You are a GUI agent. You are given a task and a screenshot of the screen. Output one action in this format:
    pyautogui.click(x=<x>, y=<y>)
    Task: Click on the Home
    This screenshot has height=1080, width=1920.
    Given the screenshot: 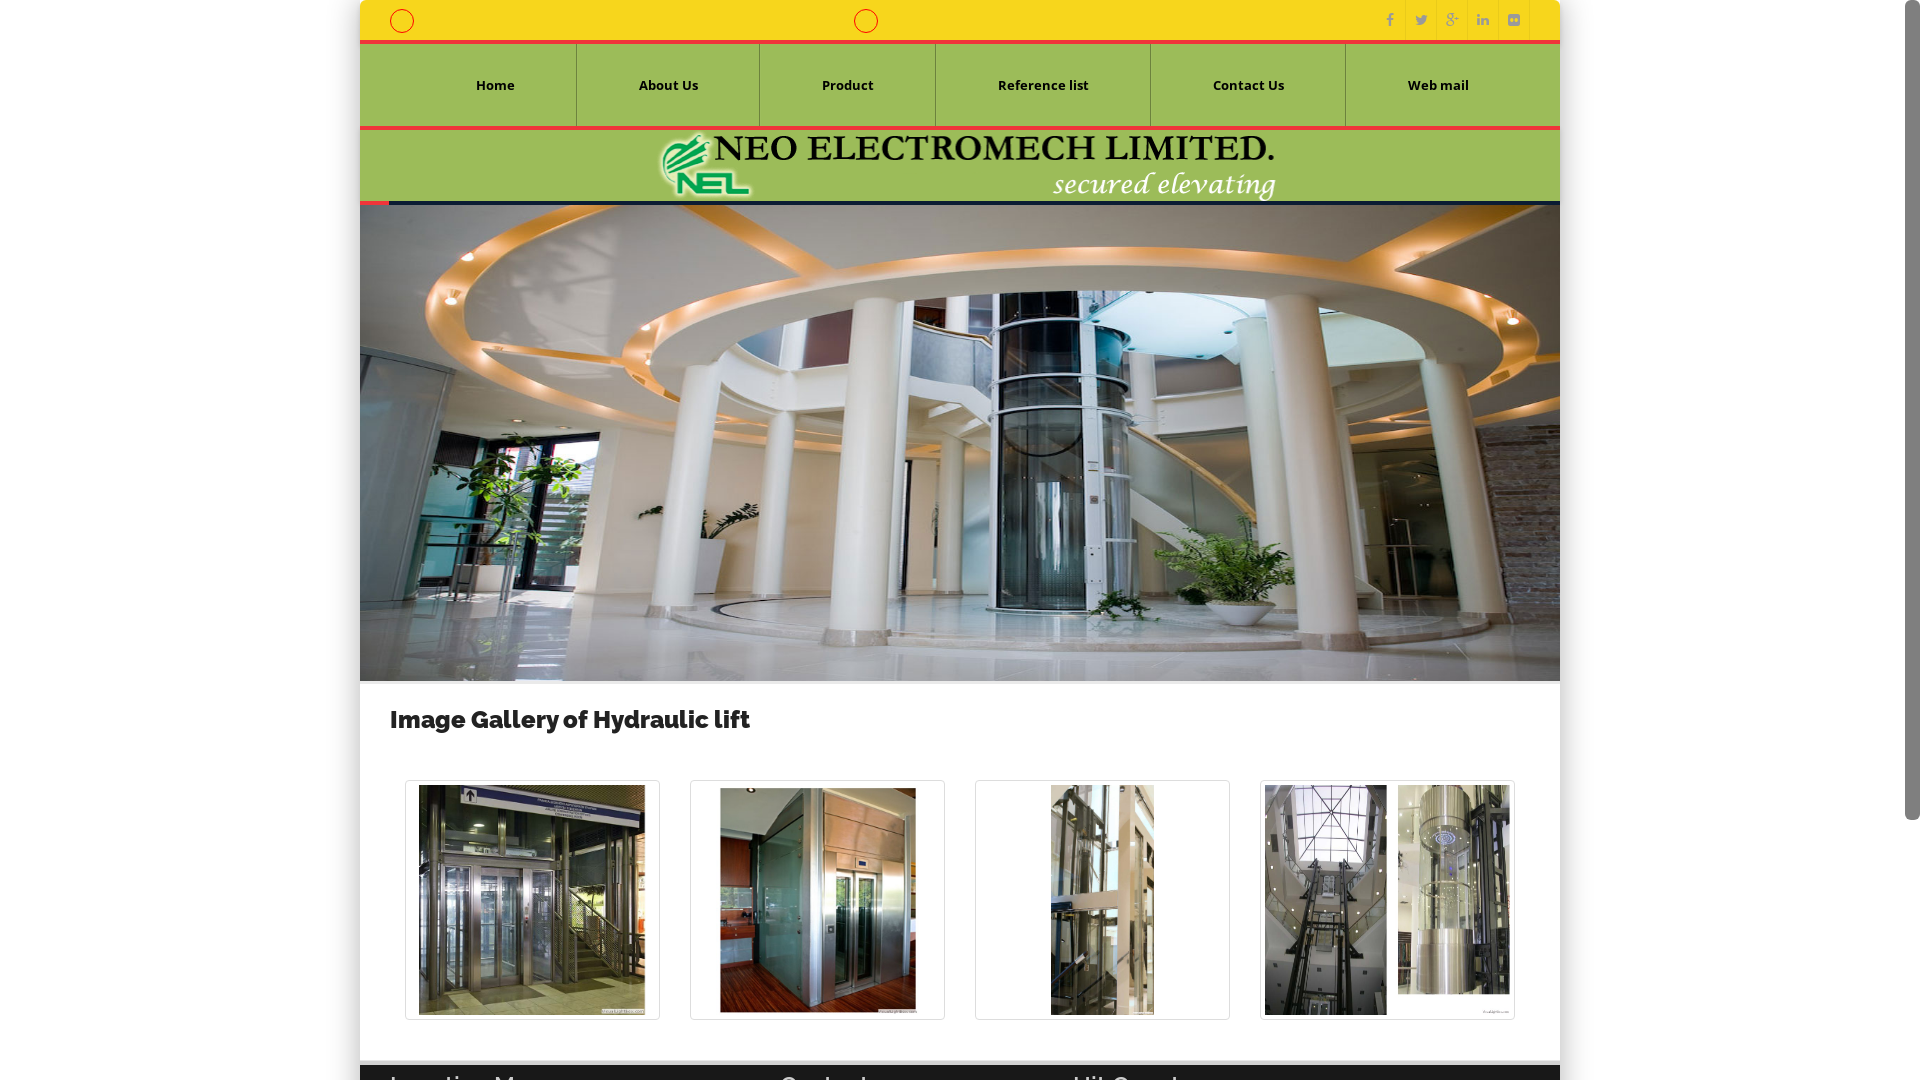 What is the action you would take?
    pyautogui.click(x=496, y=85)
    